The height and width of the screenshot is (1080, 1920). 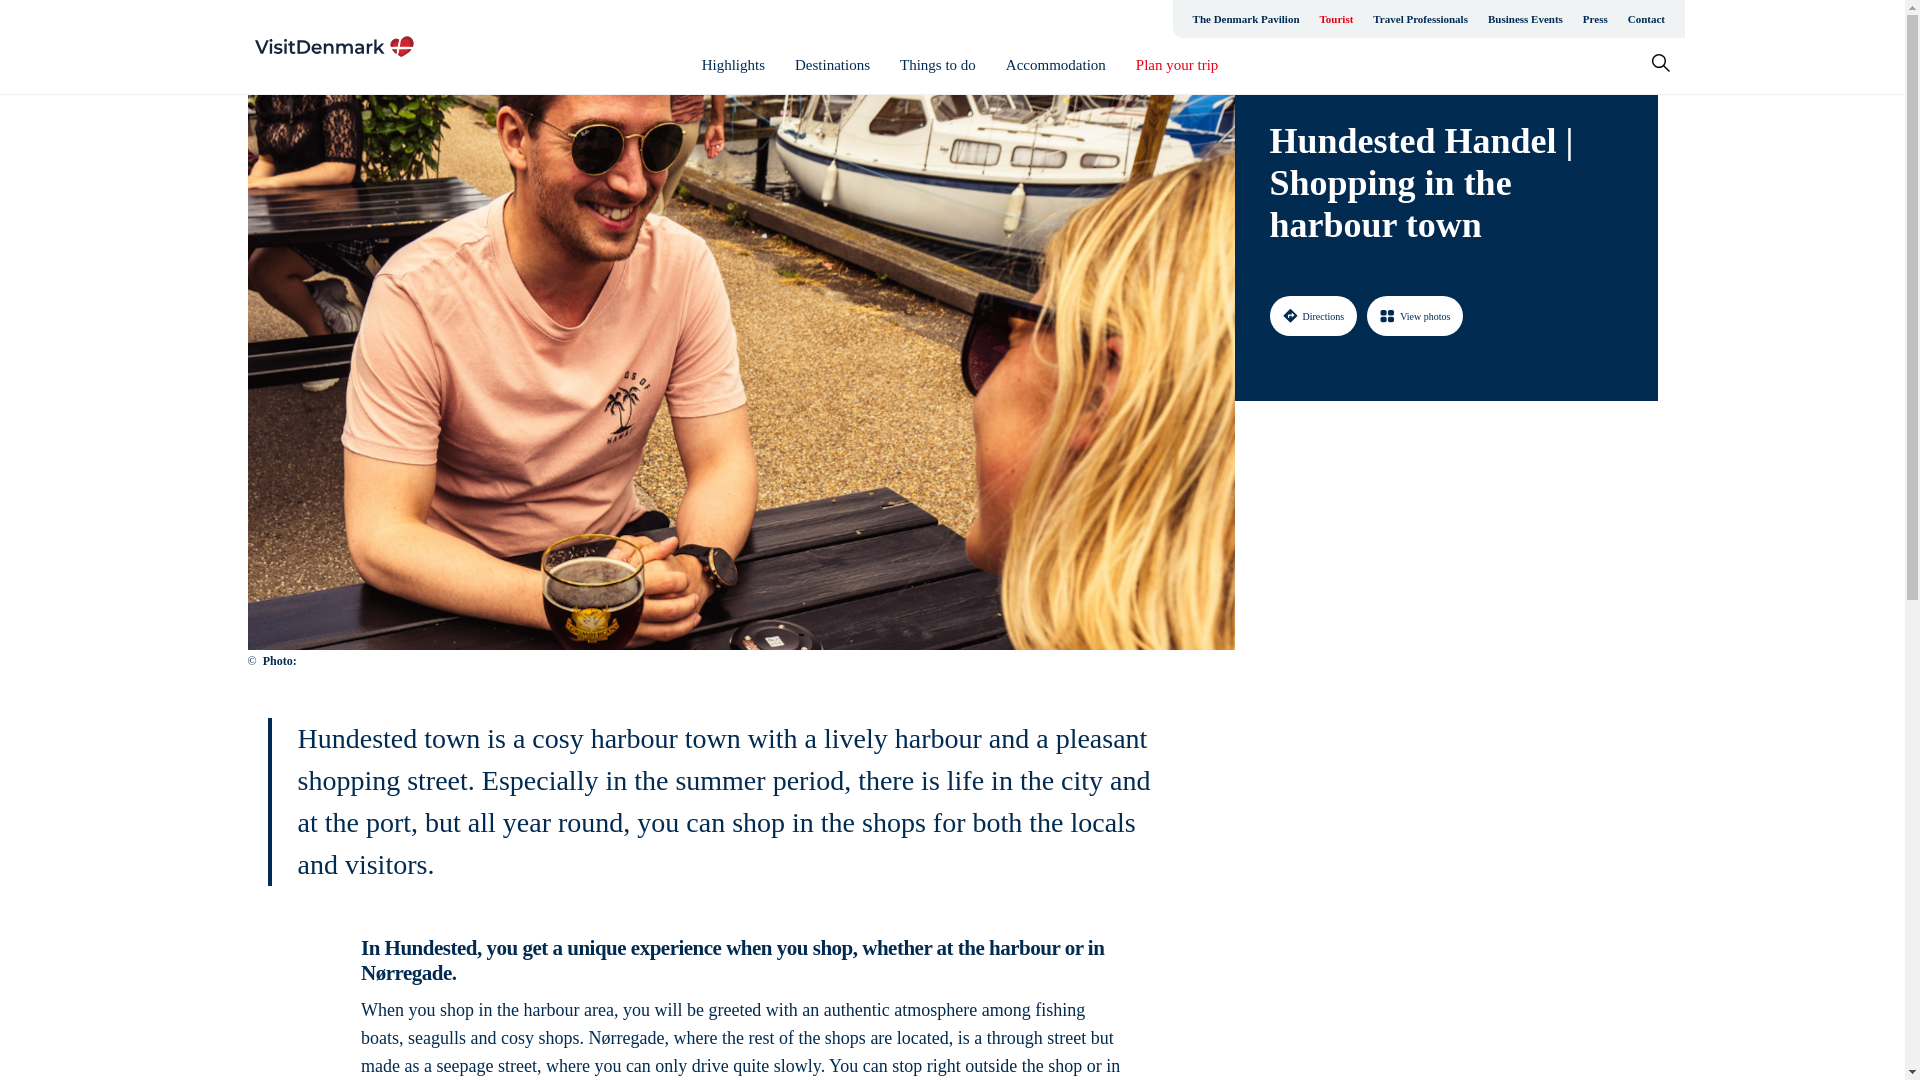 What do you see at coordinates (1646, 18) in the screenshot?
I see `Contact` at bounding box center [1646, 18].